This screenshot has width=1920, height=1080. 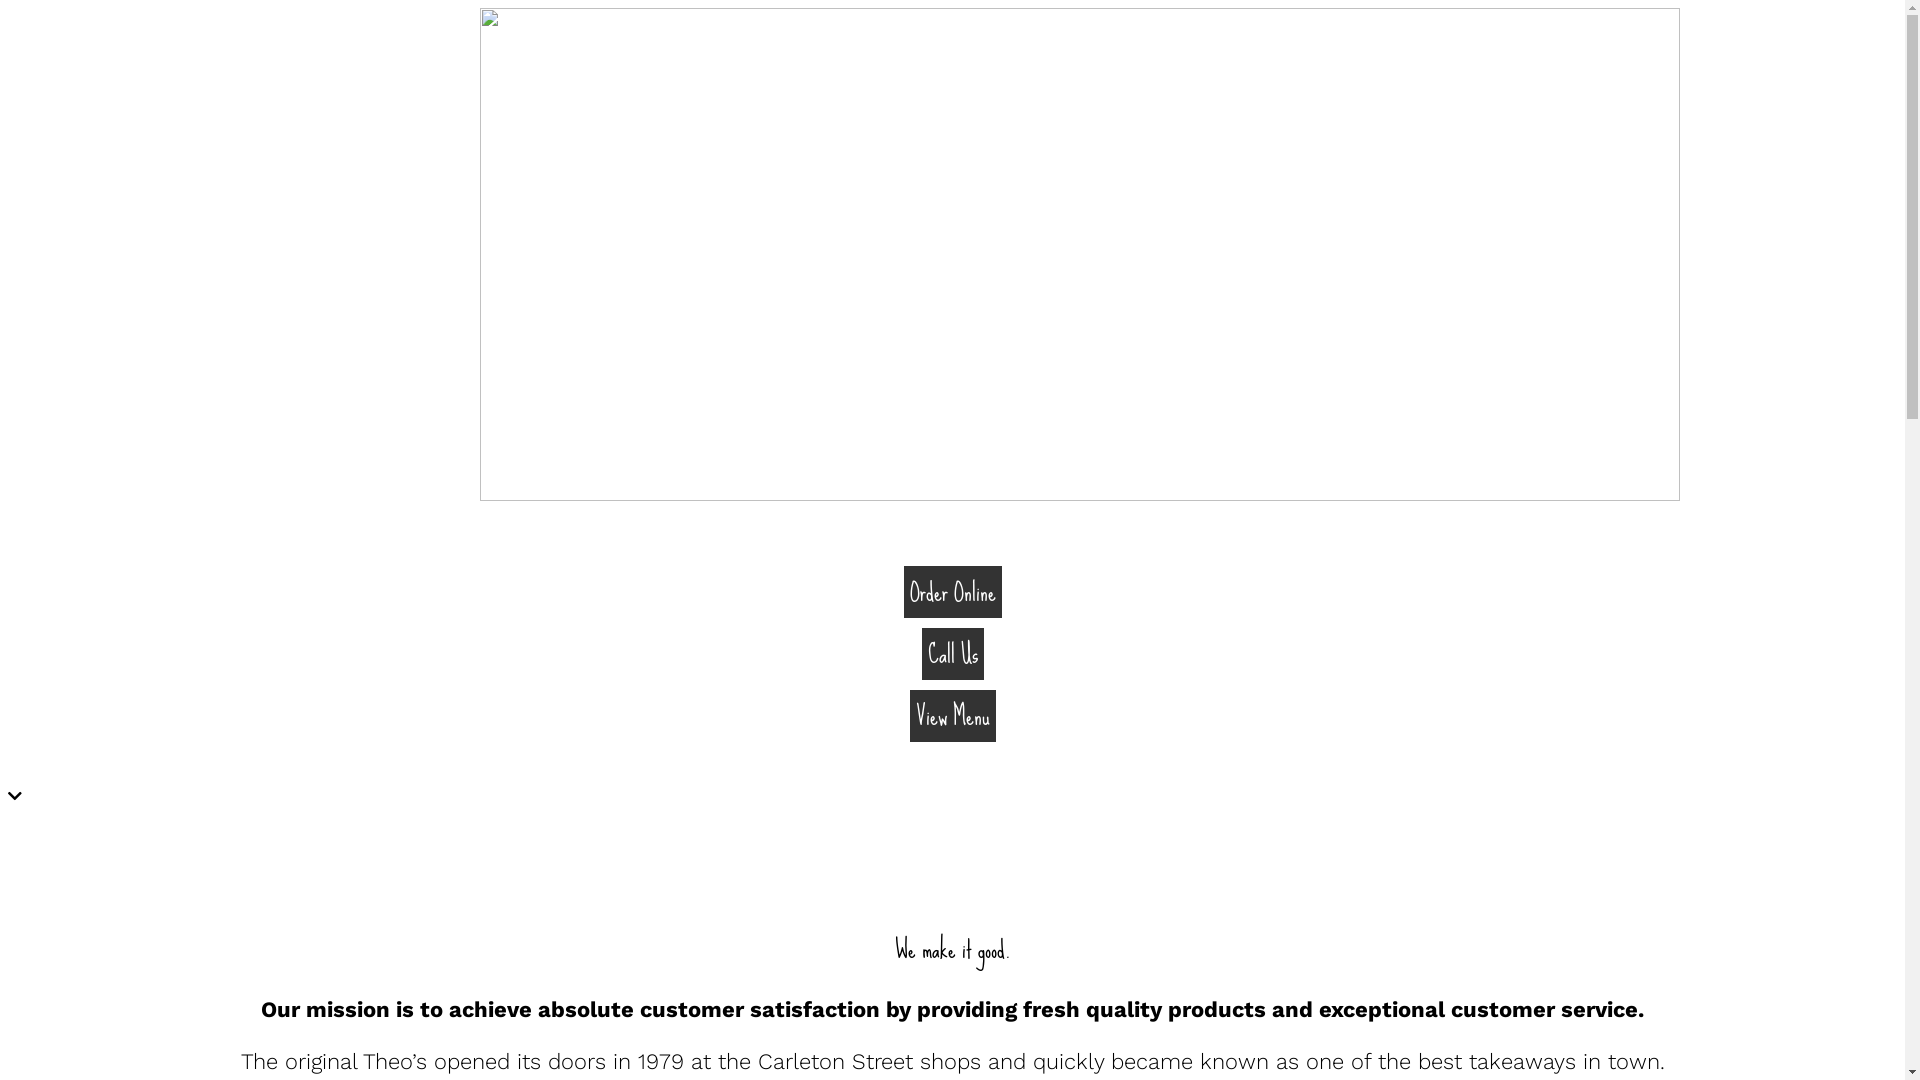 What do you see at coordinates (1080, 254) in the screenshot?
I see `little-theos-large-white` at bounding box center [1080, 254].